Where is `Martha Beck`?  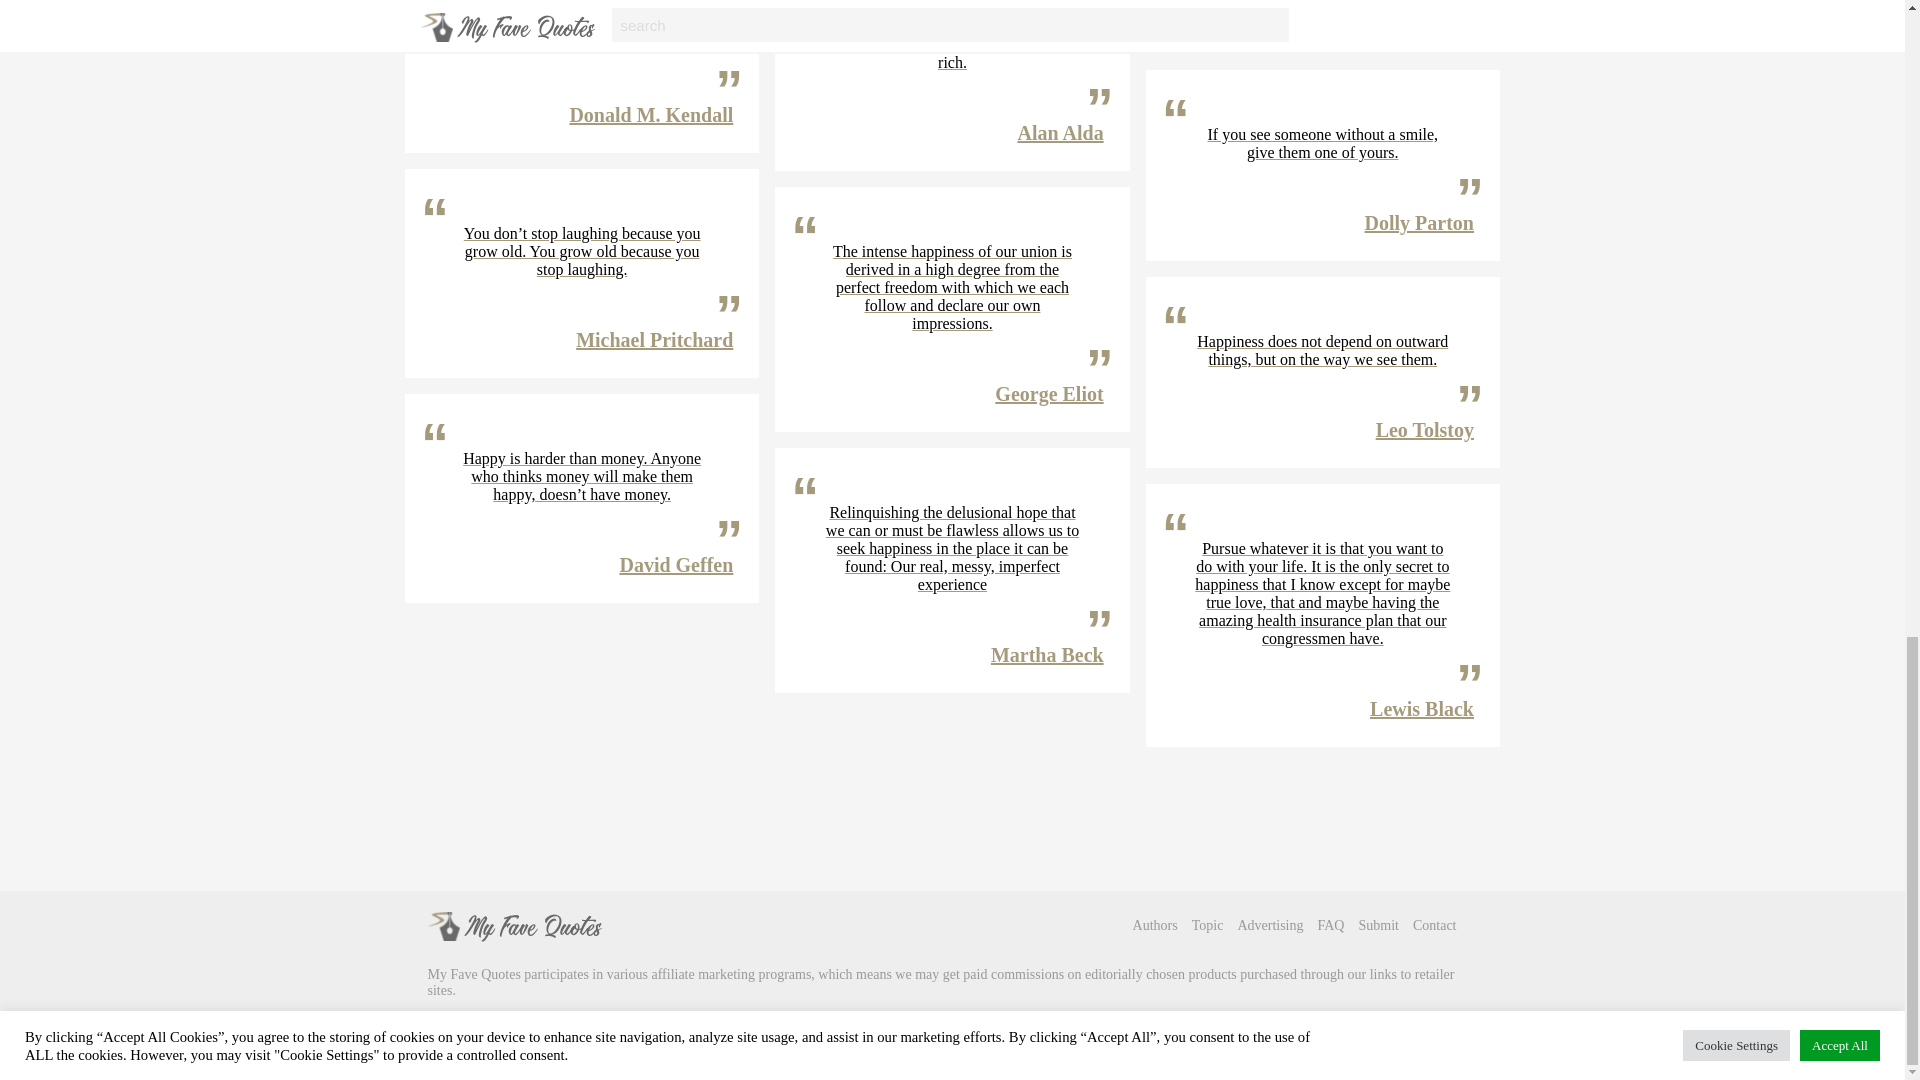
Martha Beck is located at coordinates (1047, 654).